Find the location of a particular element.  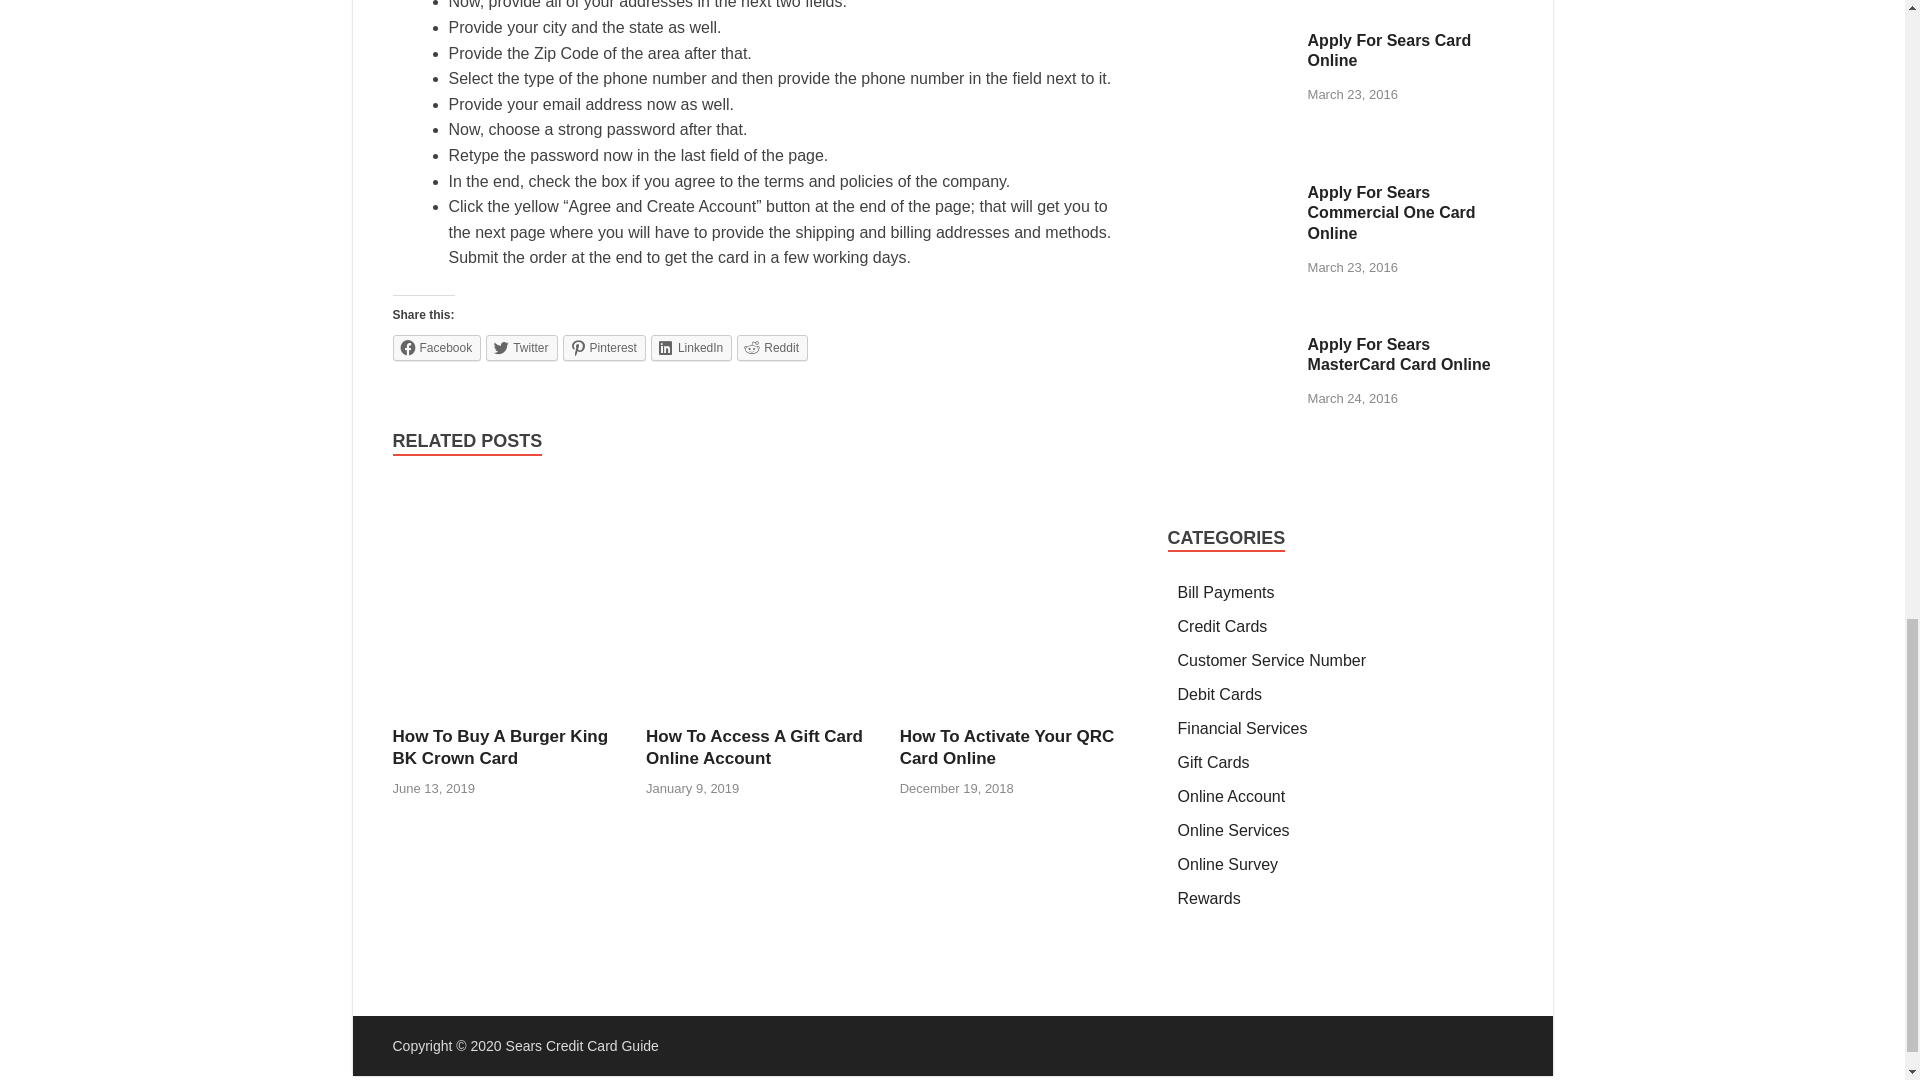

How To Buy A Burger King BK Crown Card is located at coordinates (500, 746).